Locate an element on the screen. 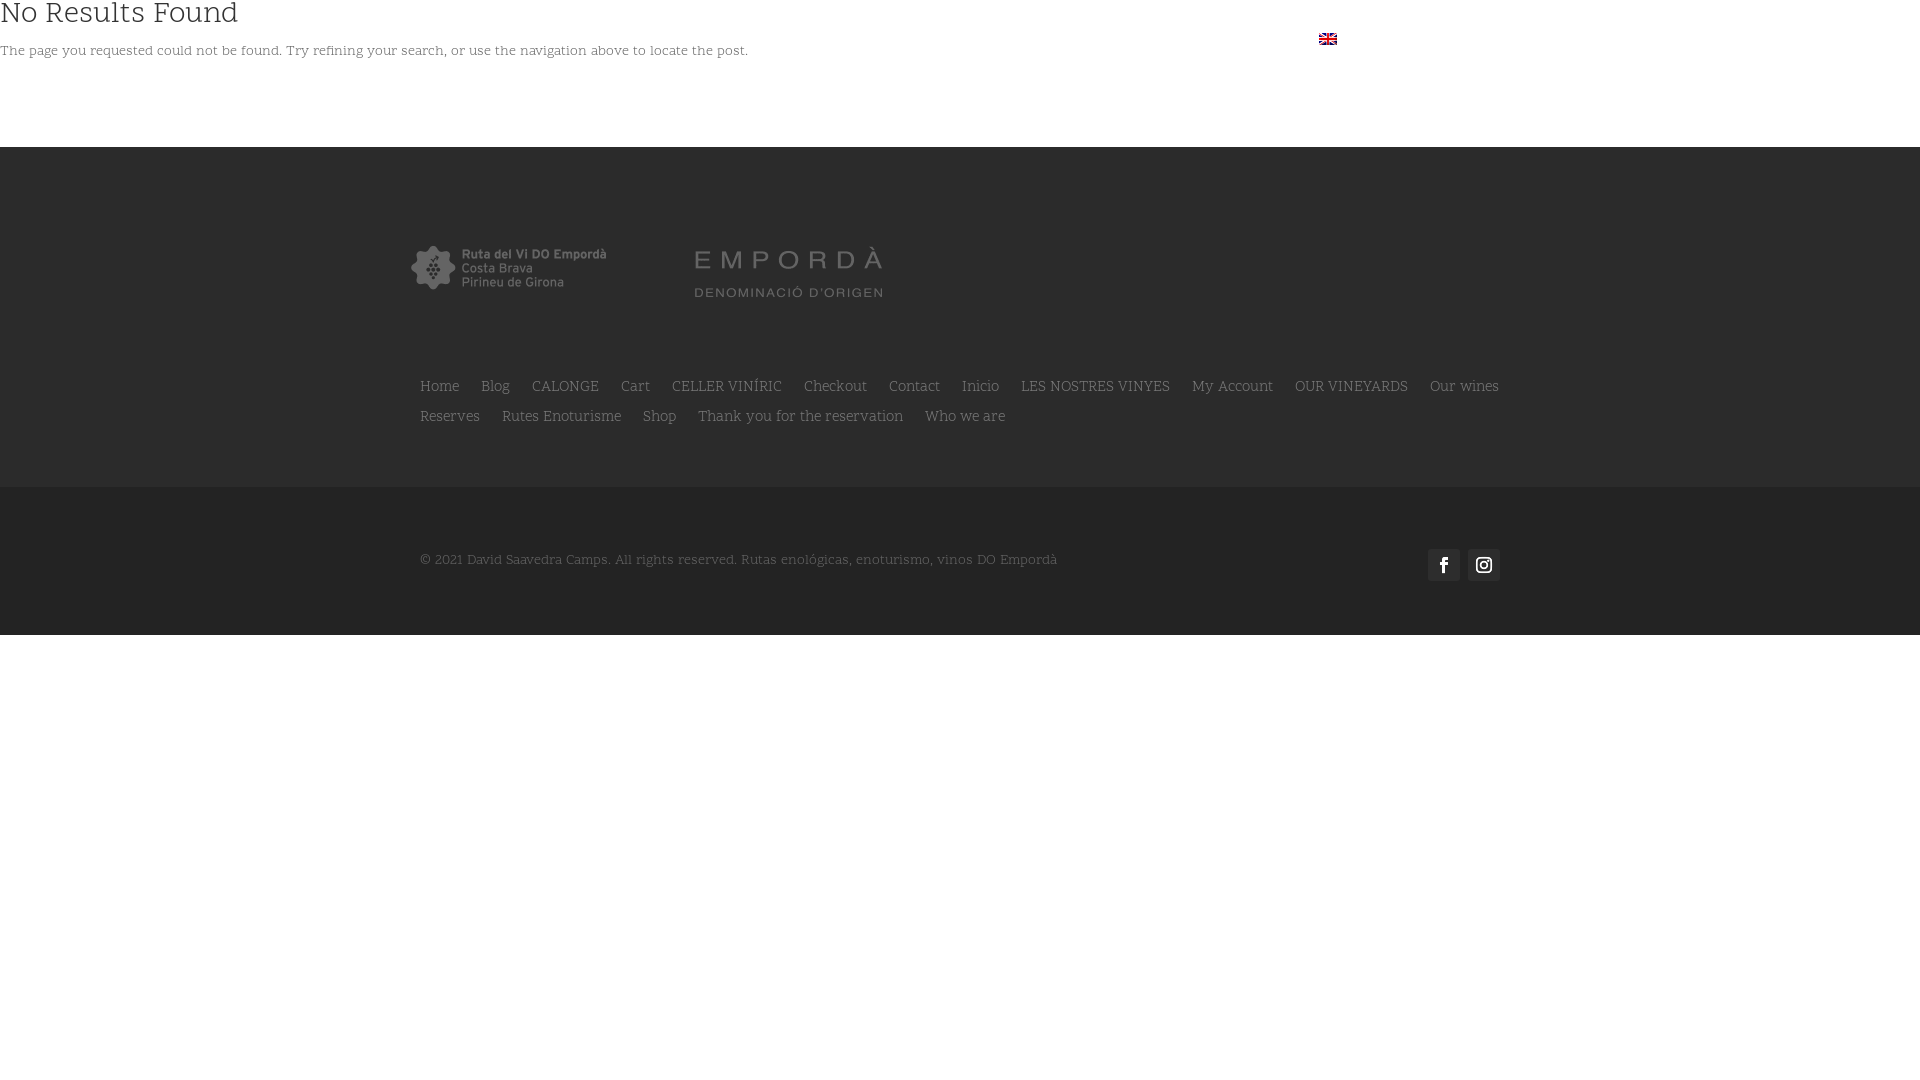 This screenshot has width=1920, height=1080. Inicio is located at coordinates (980, 392).